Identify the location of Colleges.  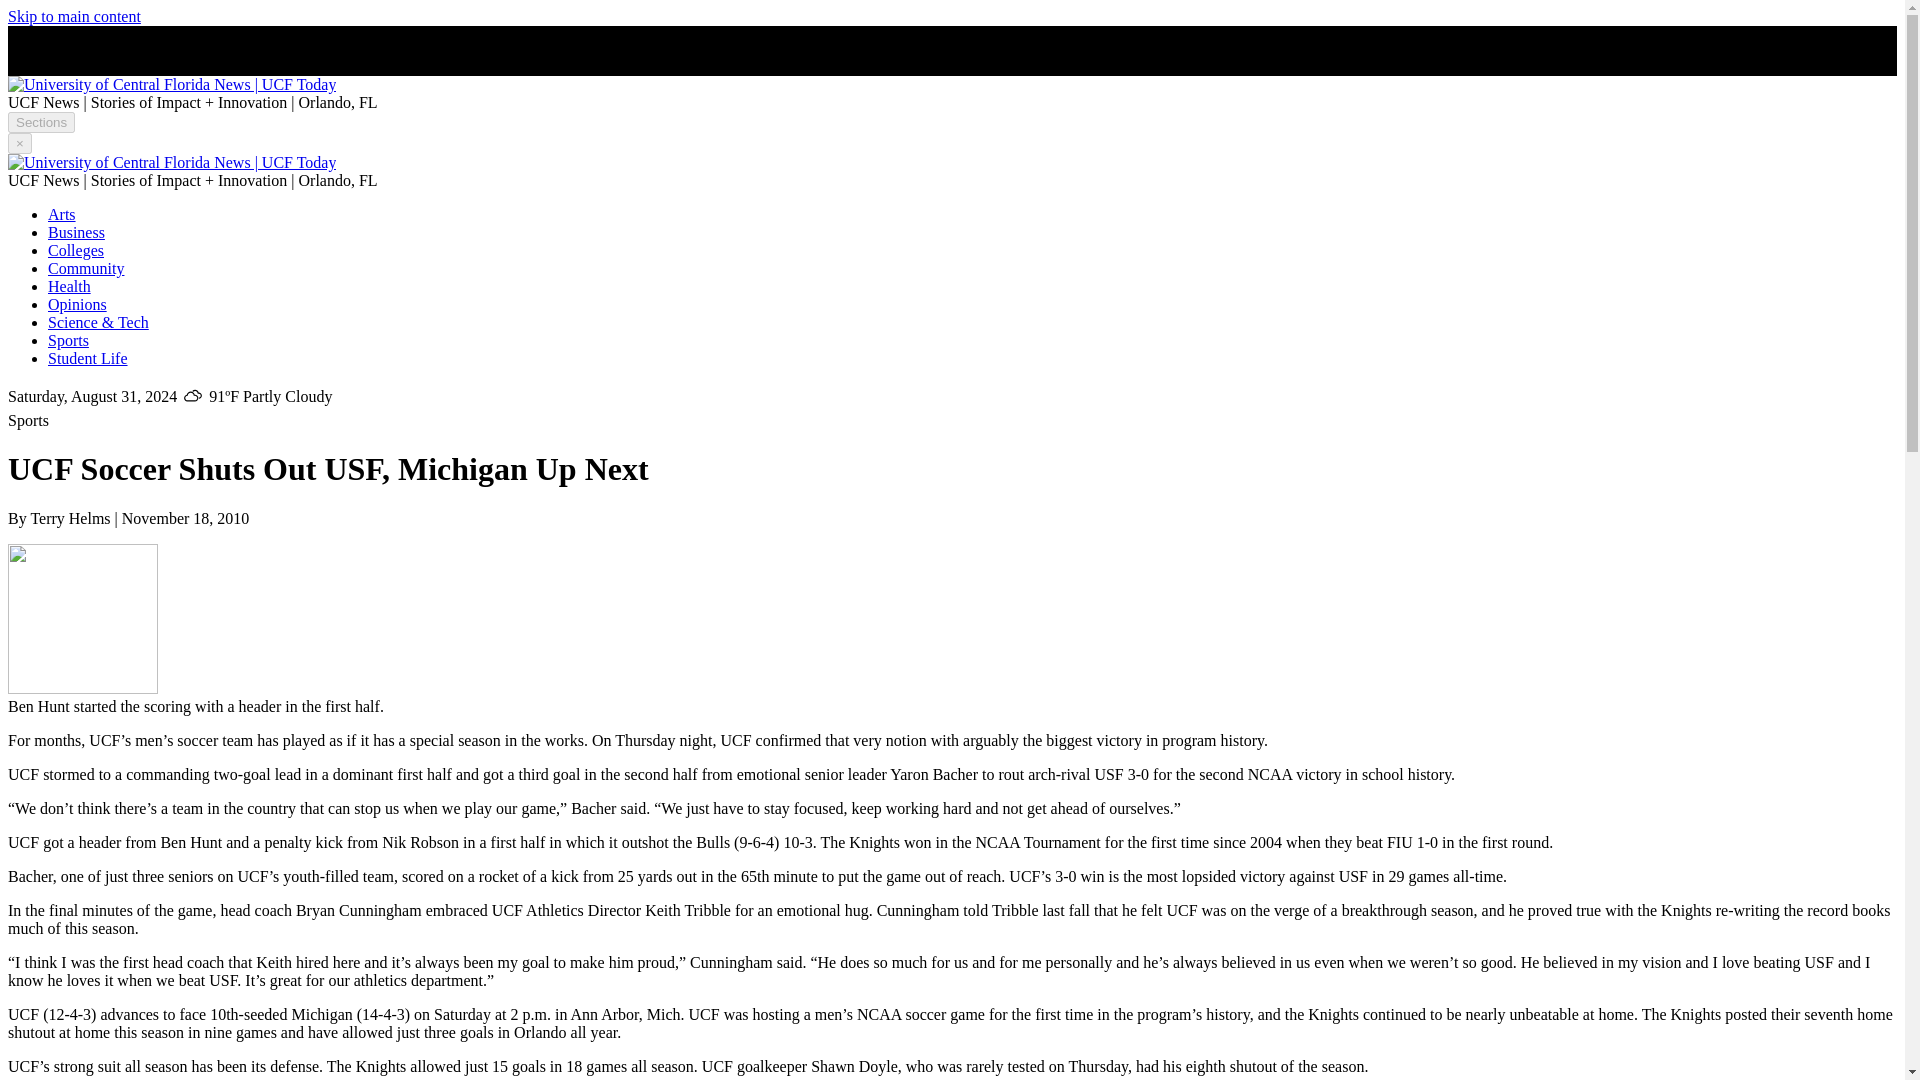
(76, 250).